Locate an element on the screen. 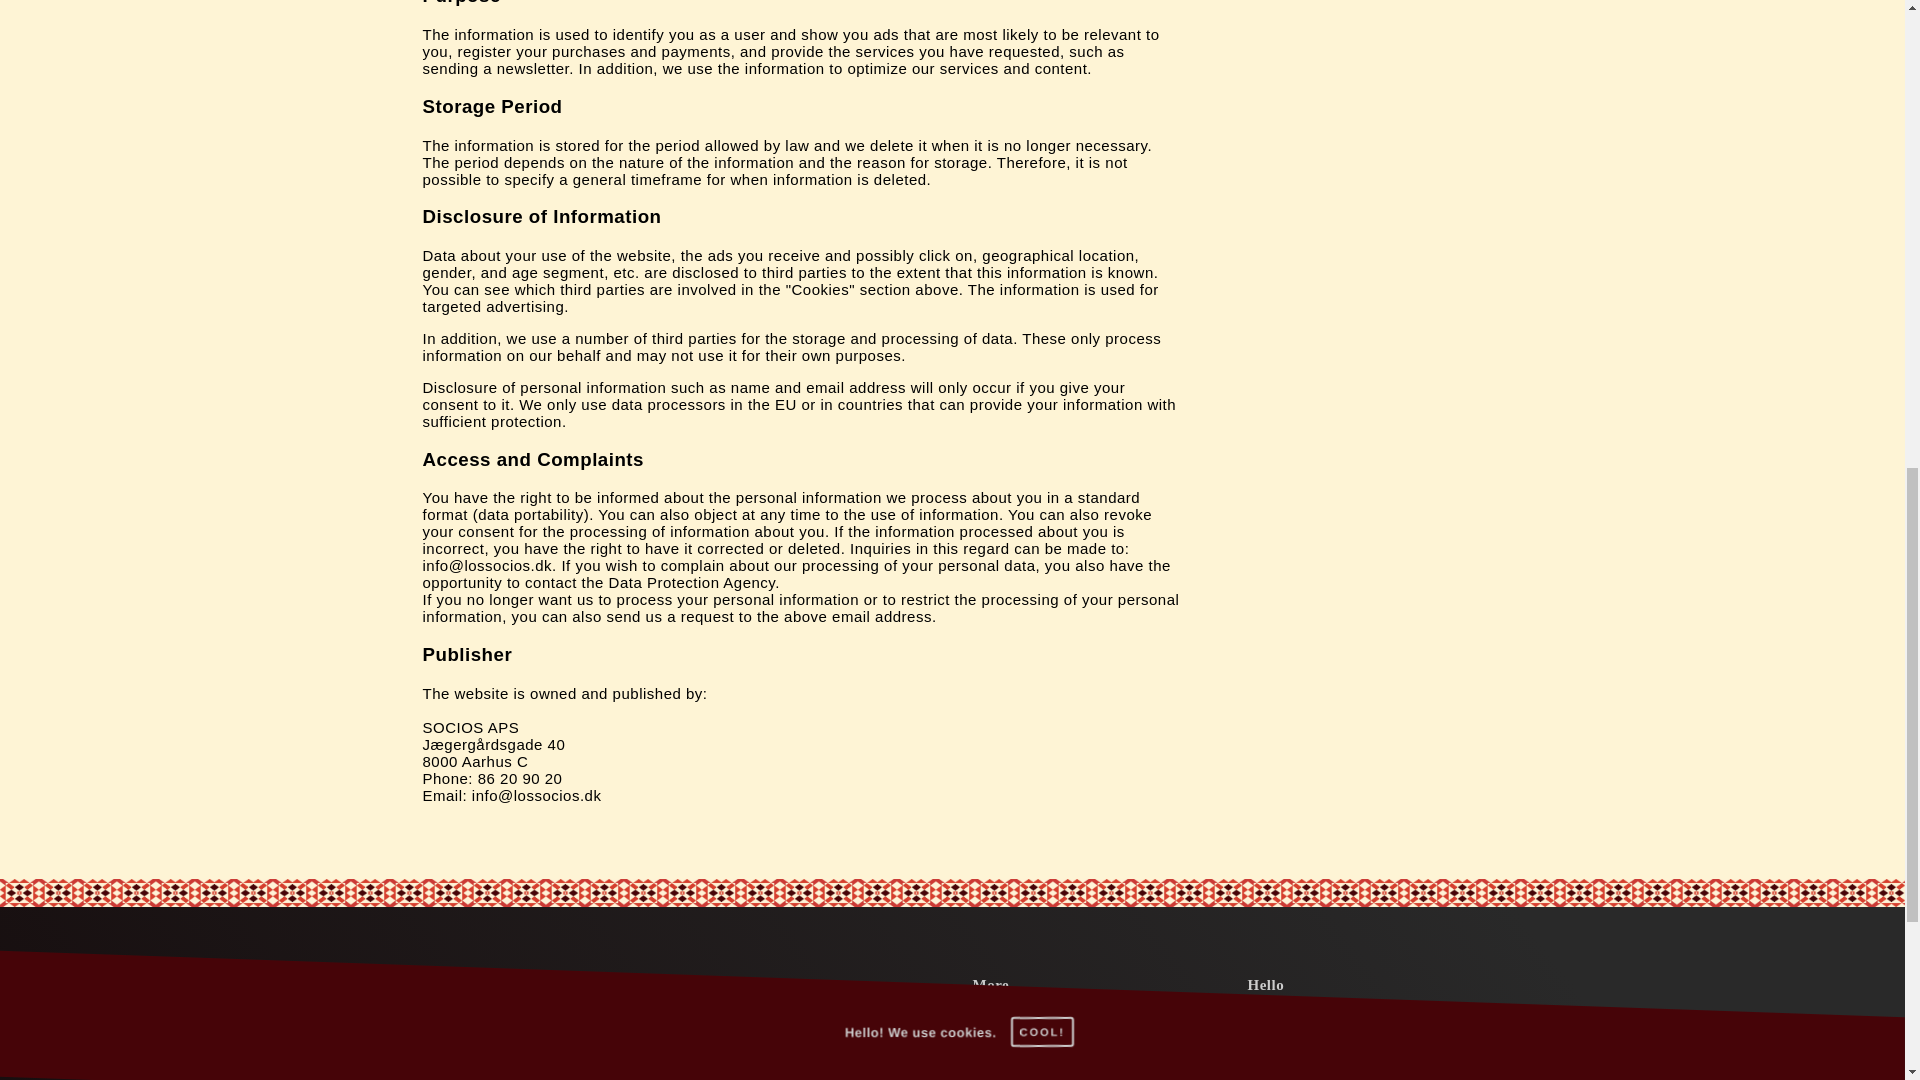 The height and width of the screenshot is (1080, 1920). Vi er restaurant Socios is located at coordinates (1048, 1040).